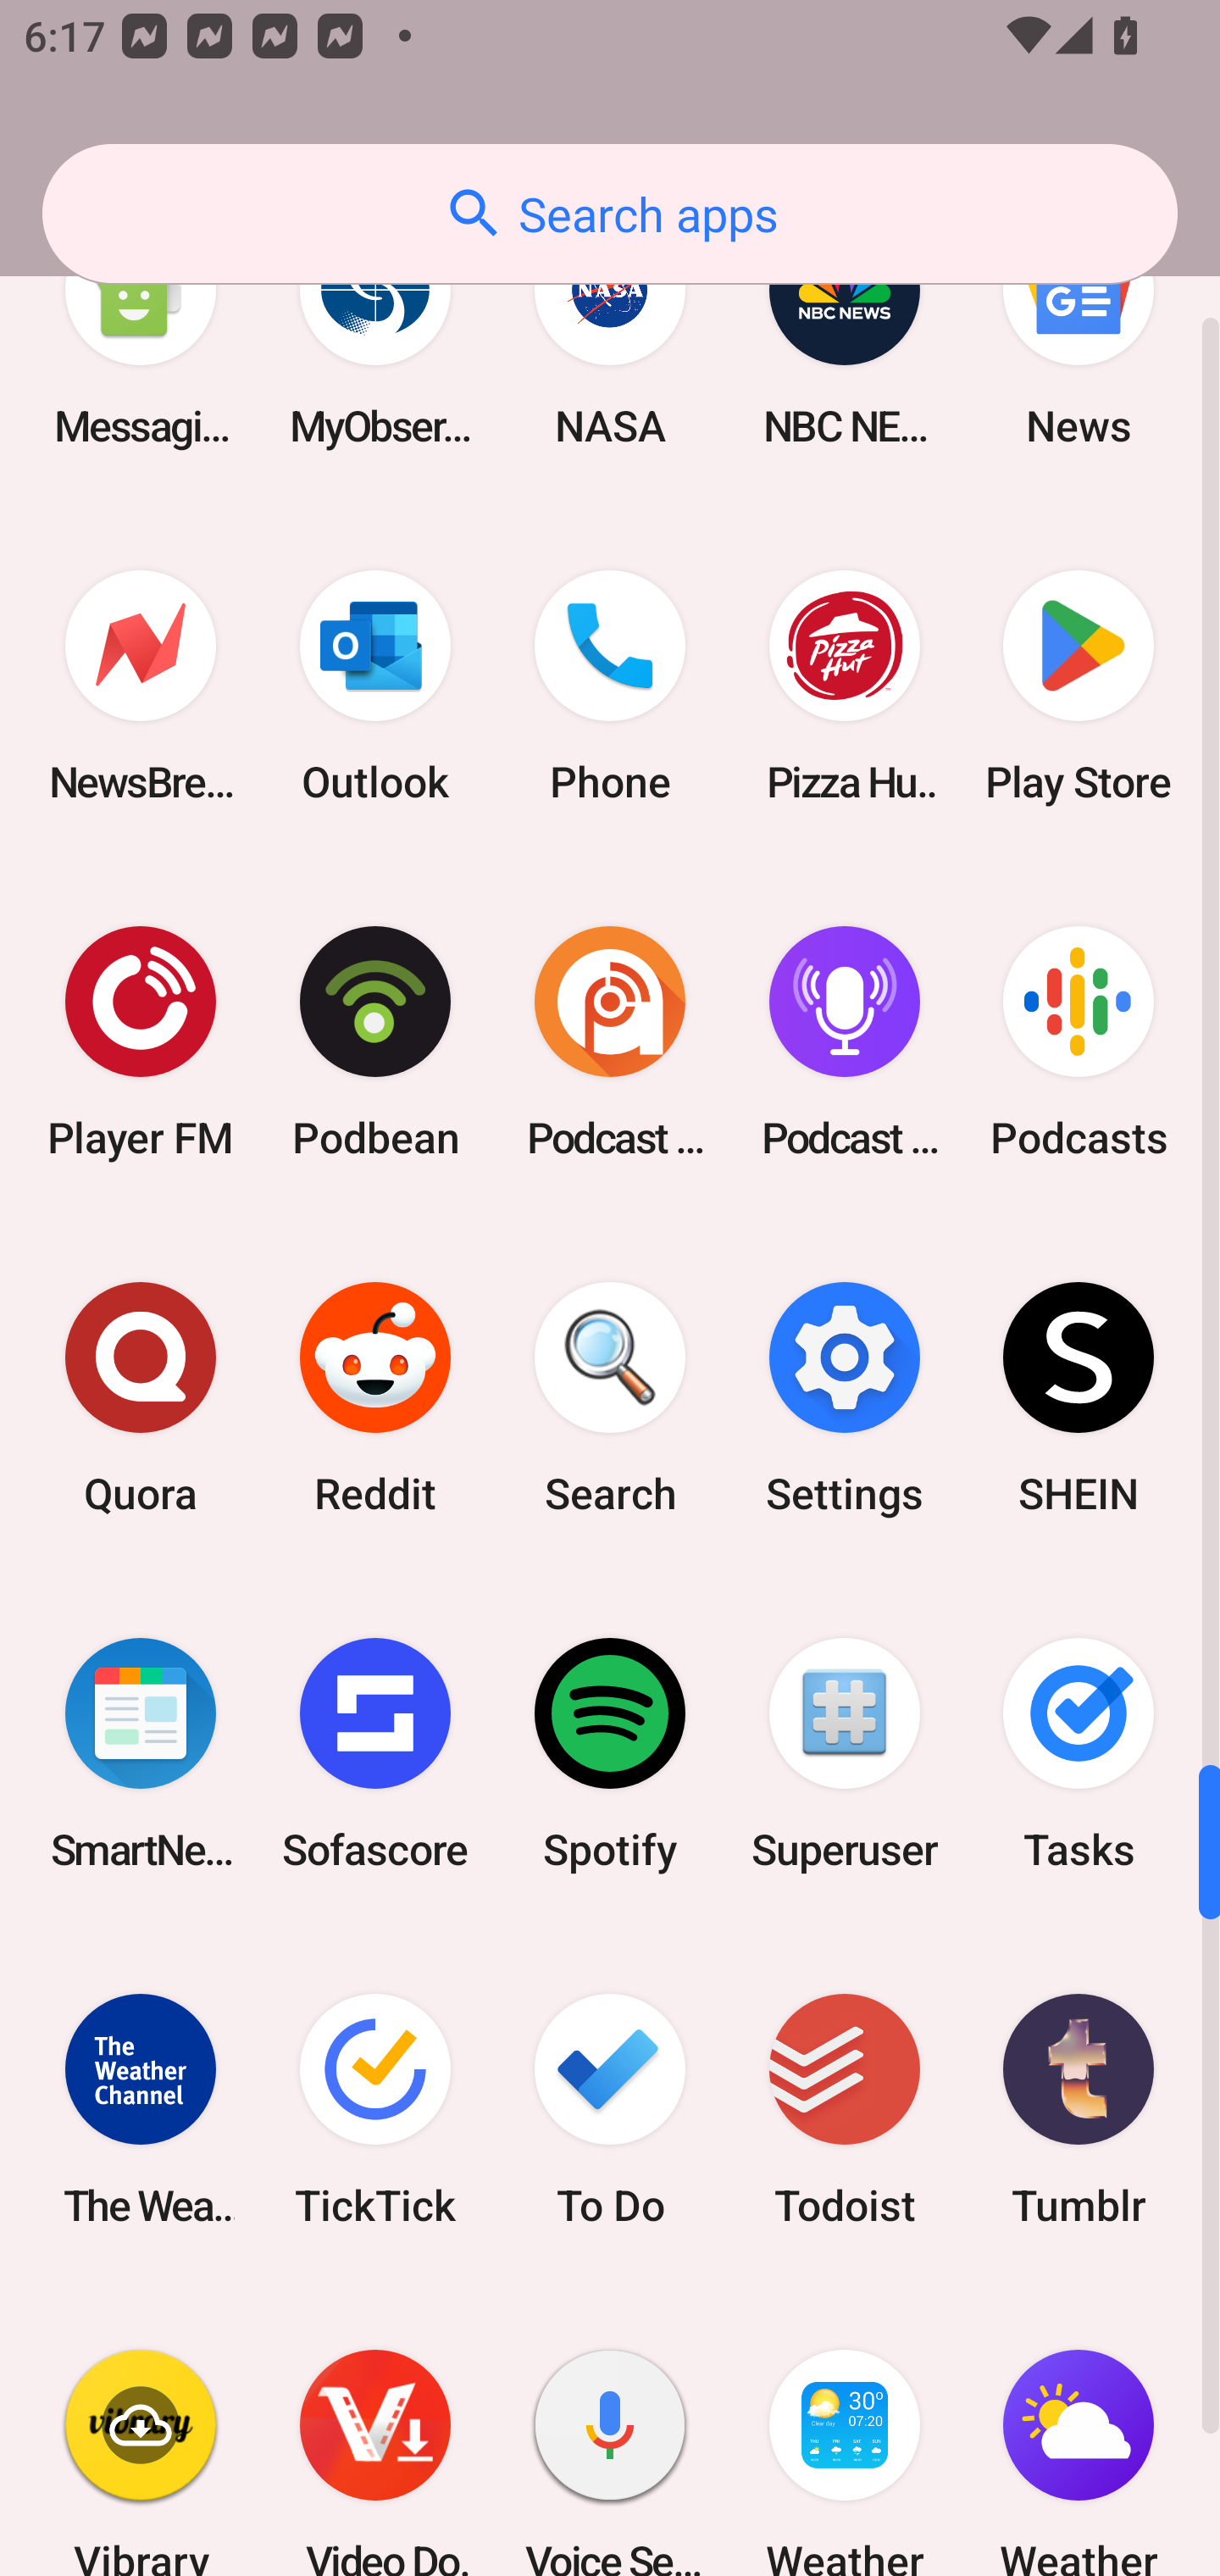  What do you see at coordinates (610, 338) in the screenshot?
I see `NASA` at bounding box center [610, 338].